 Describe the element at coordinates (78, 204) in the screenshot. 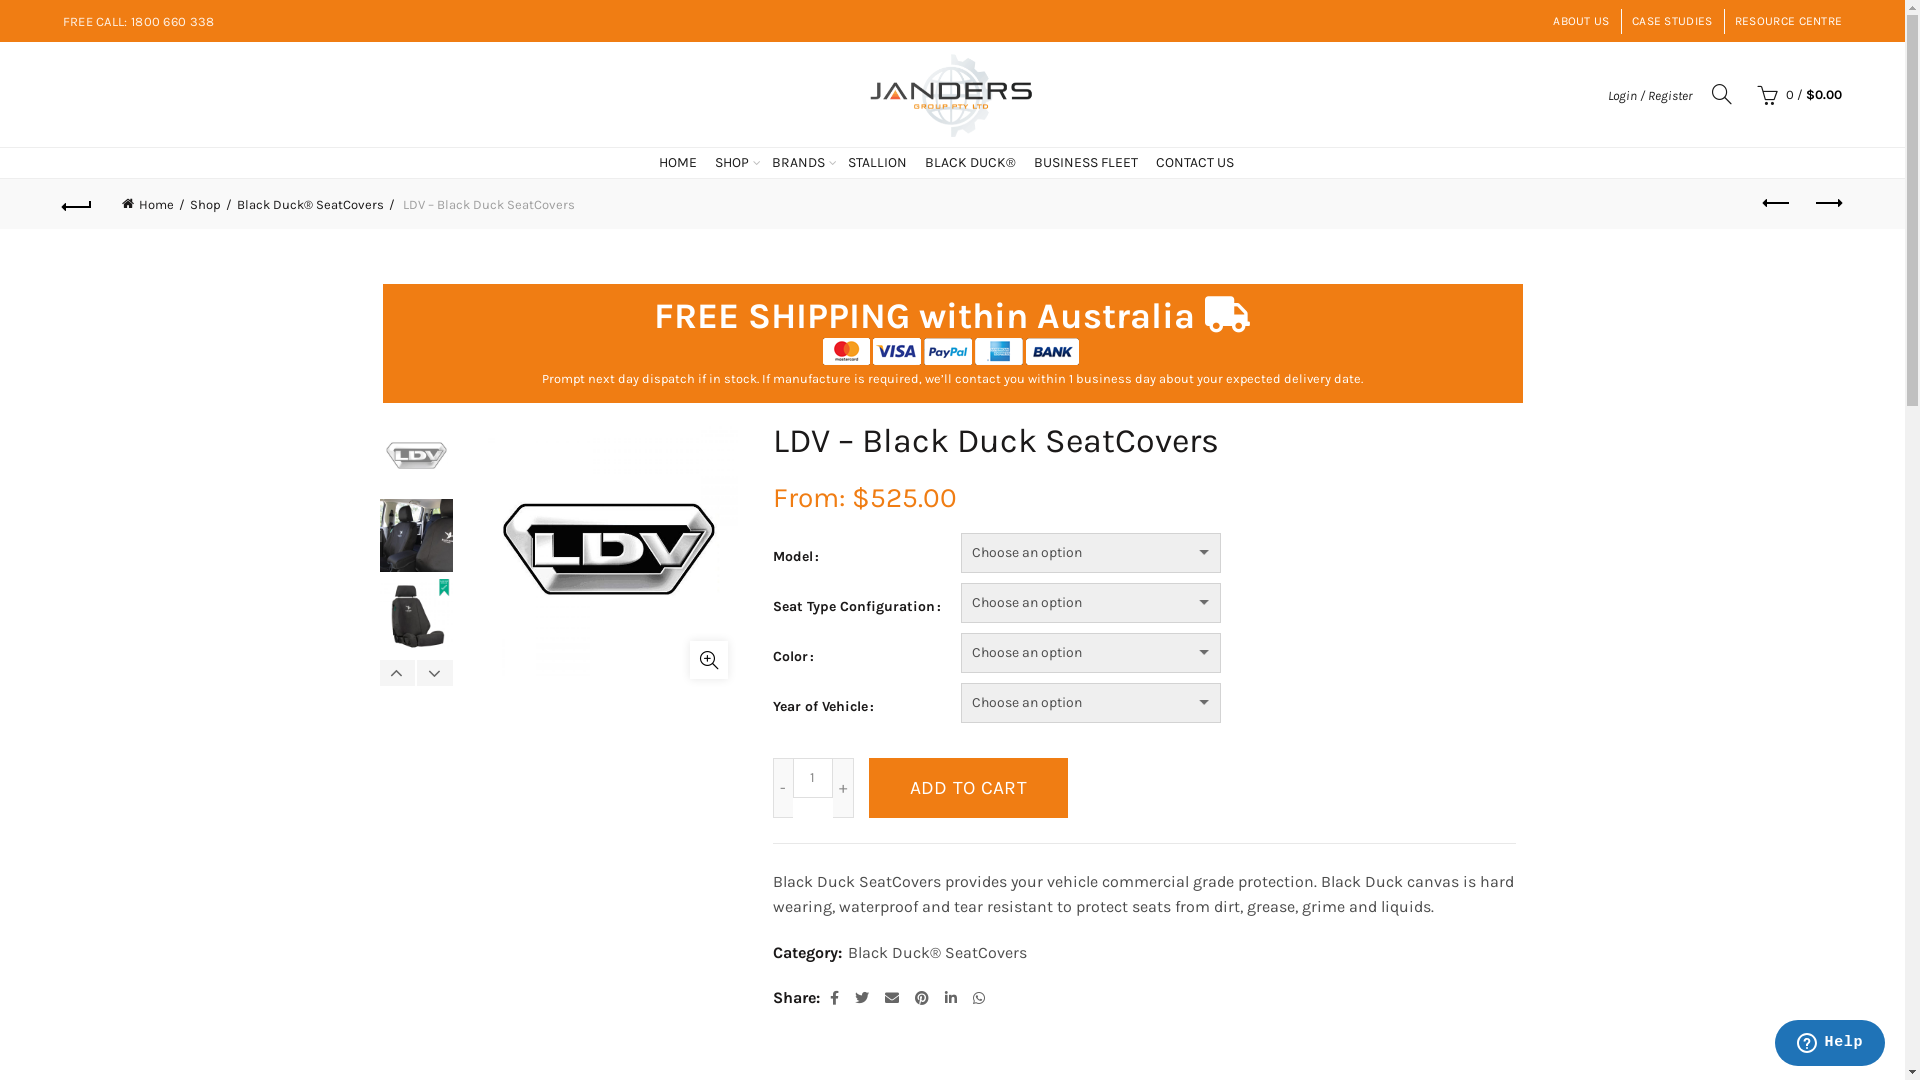

I see `Back` at that location.